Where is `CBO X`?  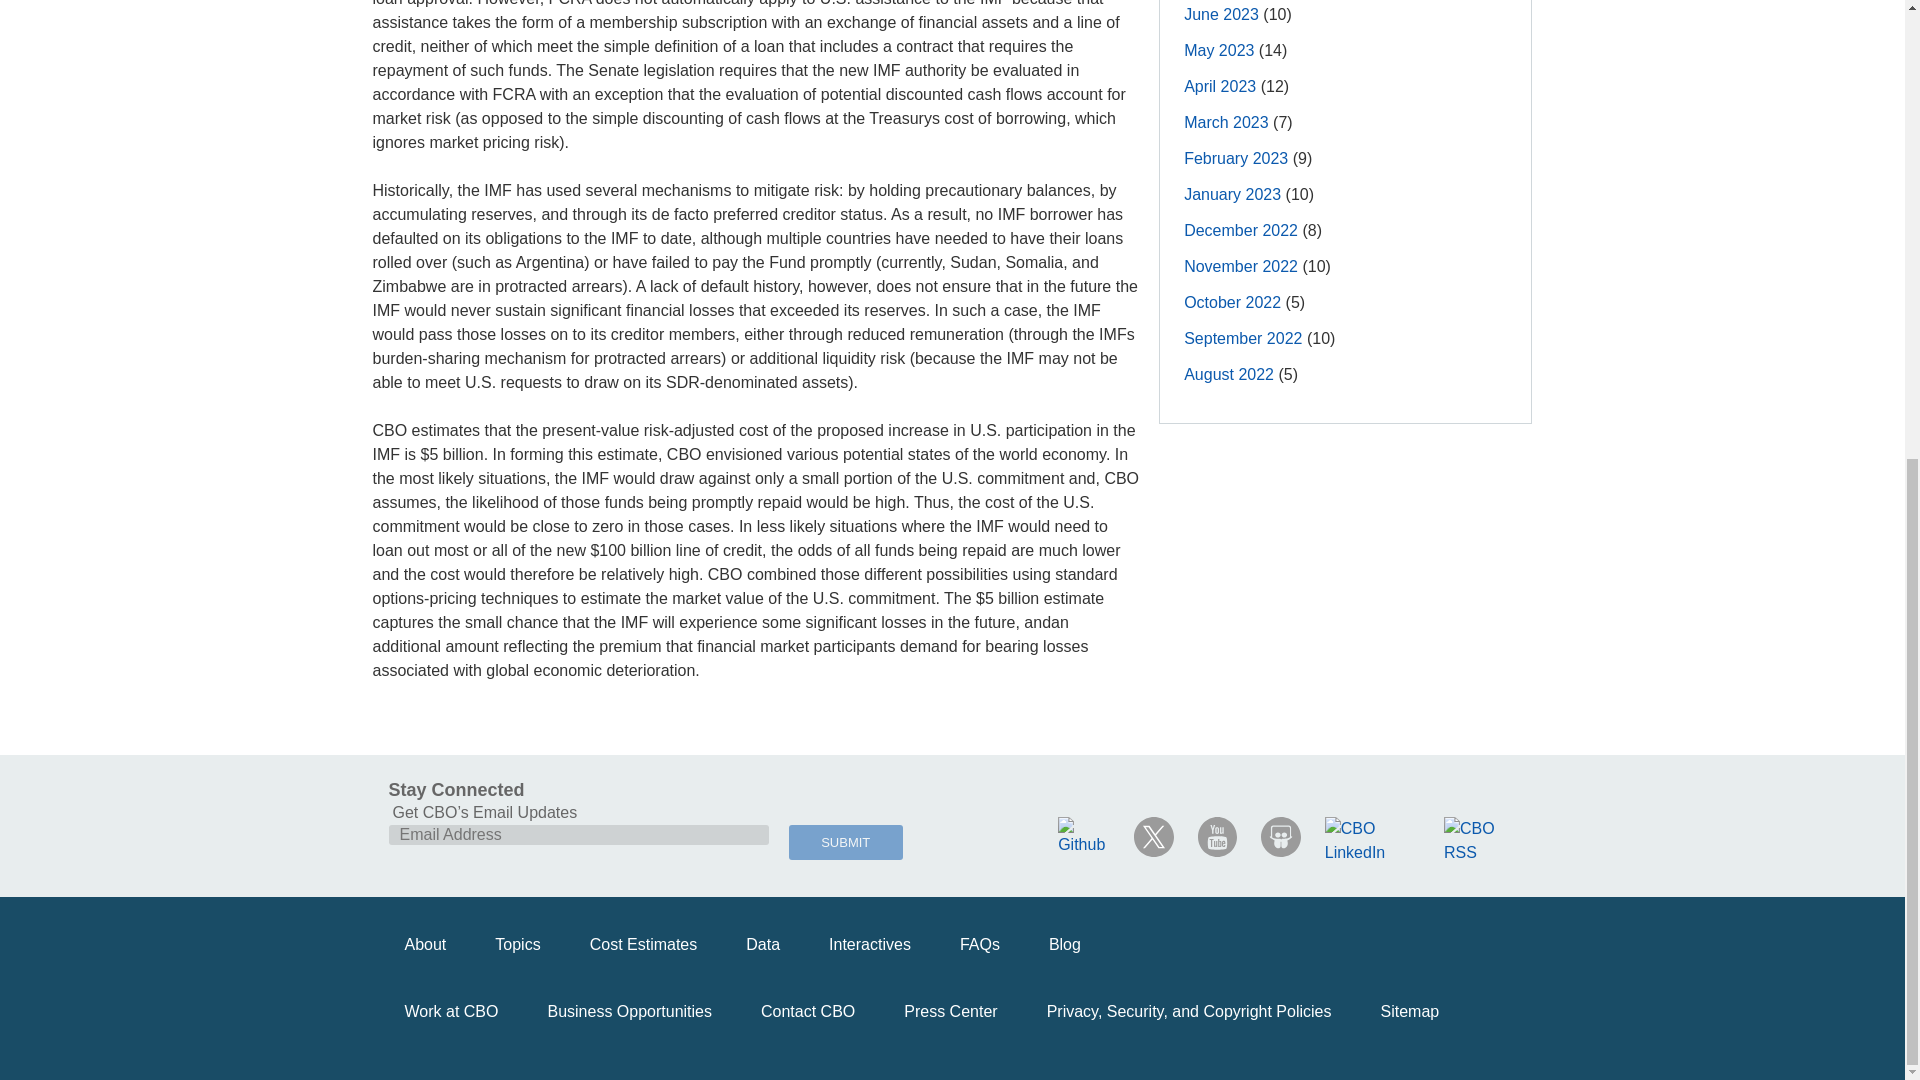 CBO X is located at coordinates (1154, 836).